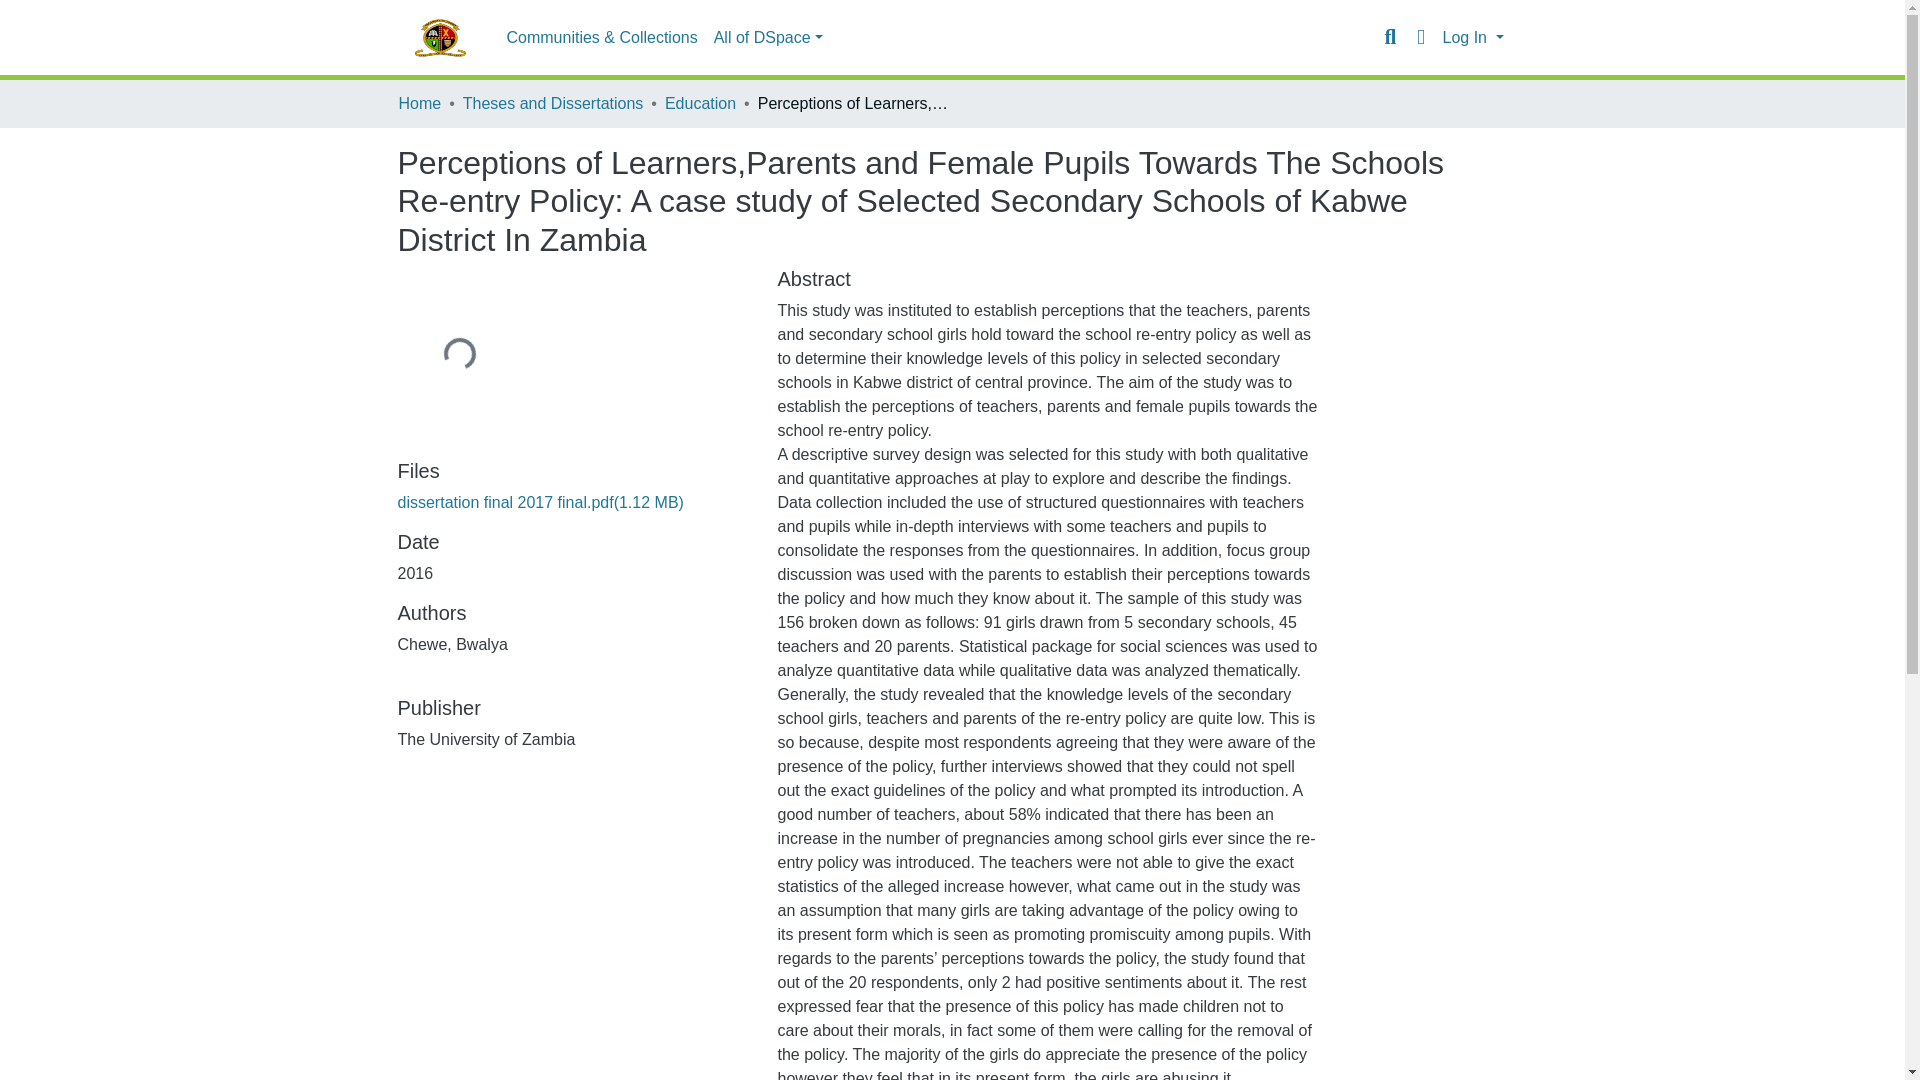 Image resolution: width=1920 pixels, height=1080 pixels. I want to click on Theses and Dissertations, so click(552, 103).